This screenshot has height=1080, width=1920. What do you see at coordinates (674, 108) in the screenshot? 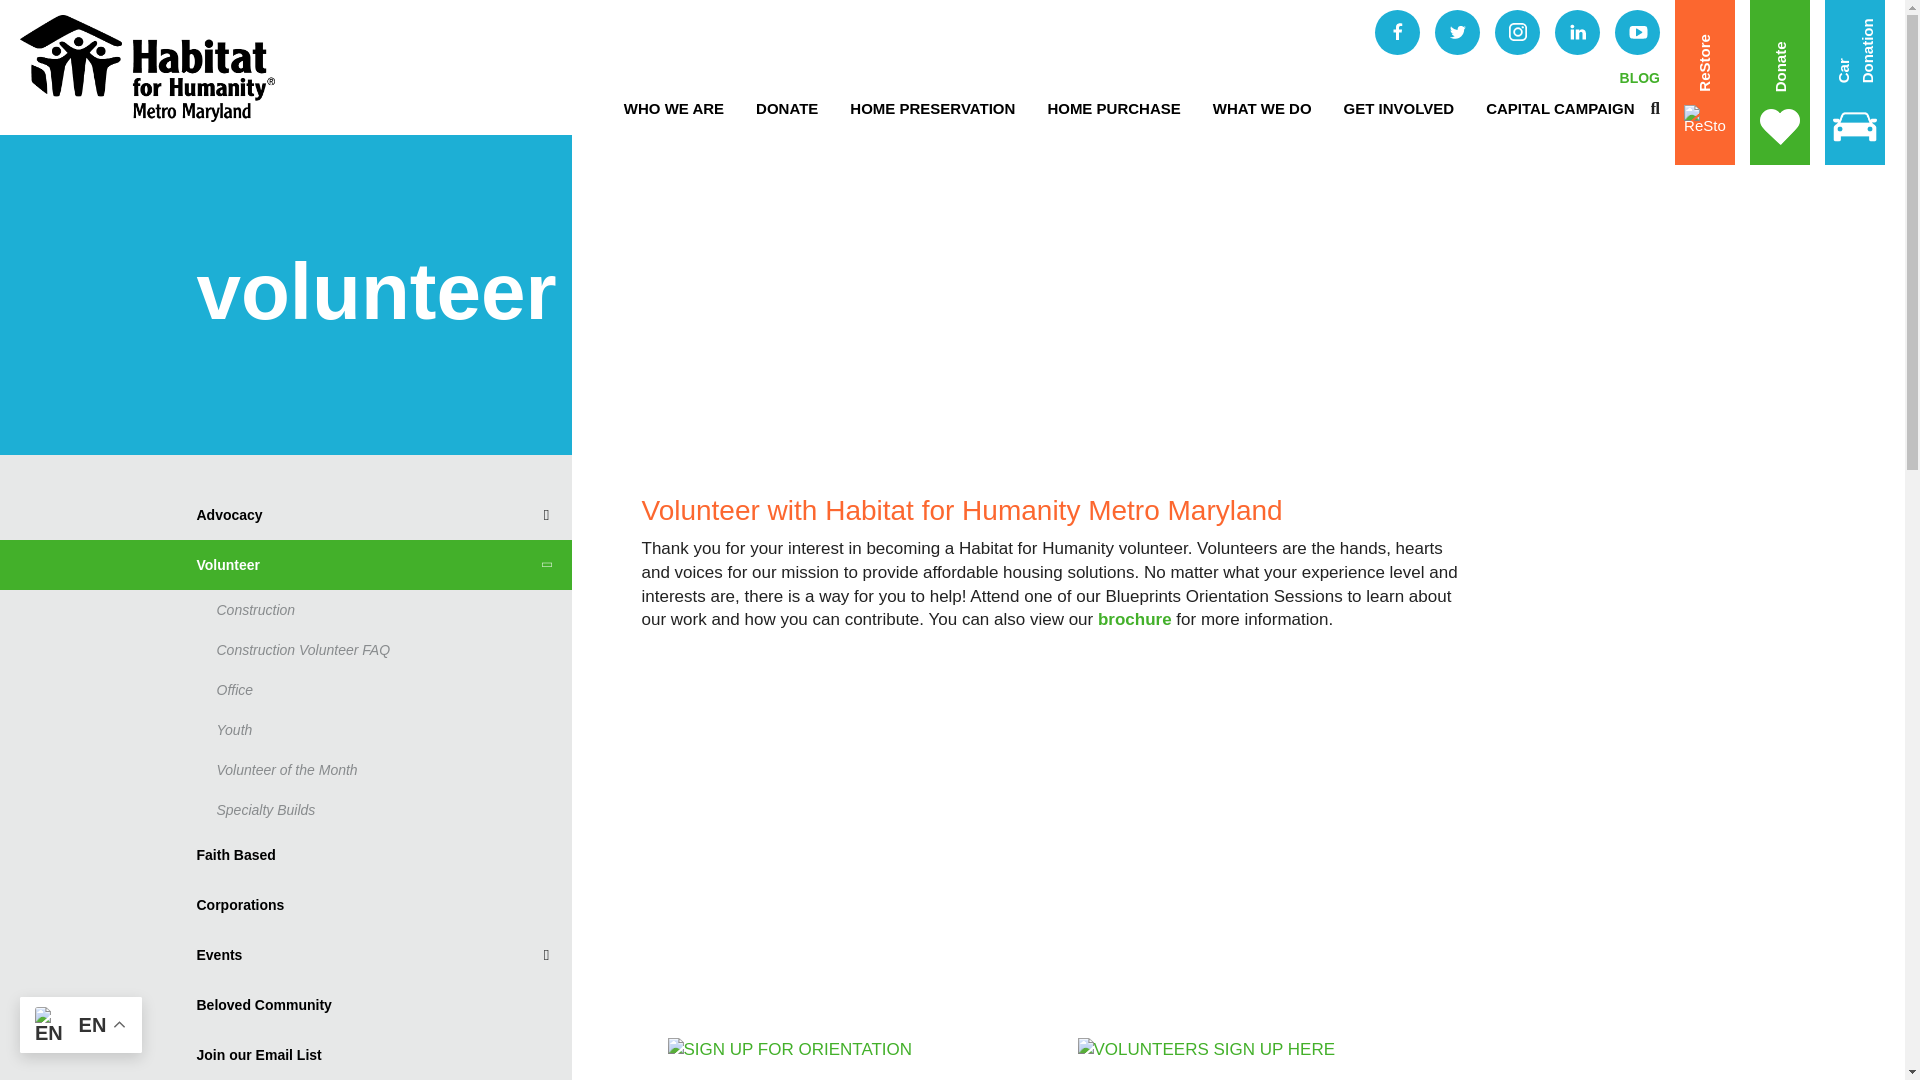
I see `WHO WE ARE` at bounding box center [674, 108].